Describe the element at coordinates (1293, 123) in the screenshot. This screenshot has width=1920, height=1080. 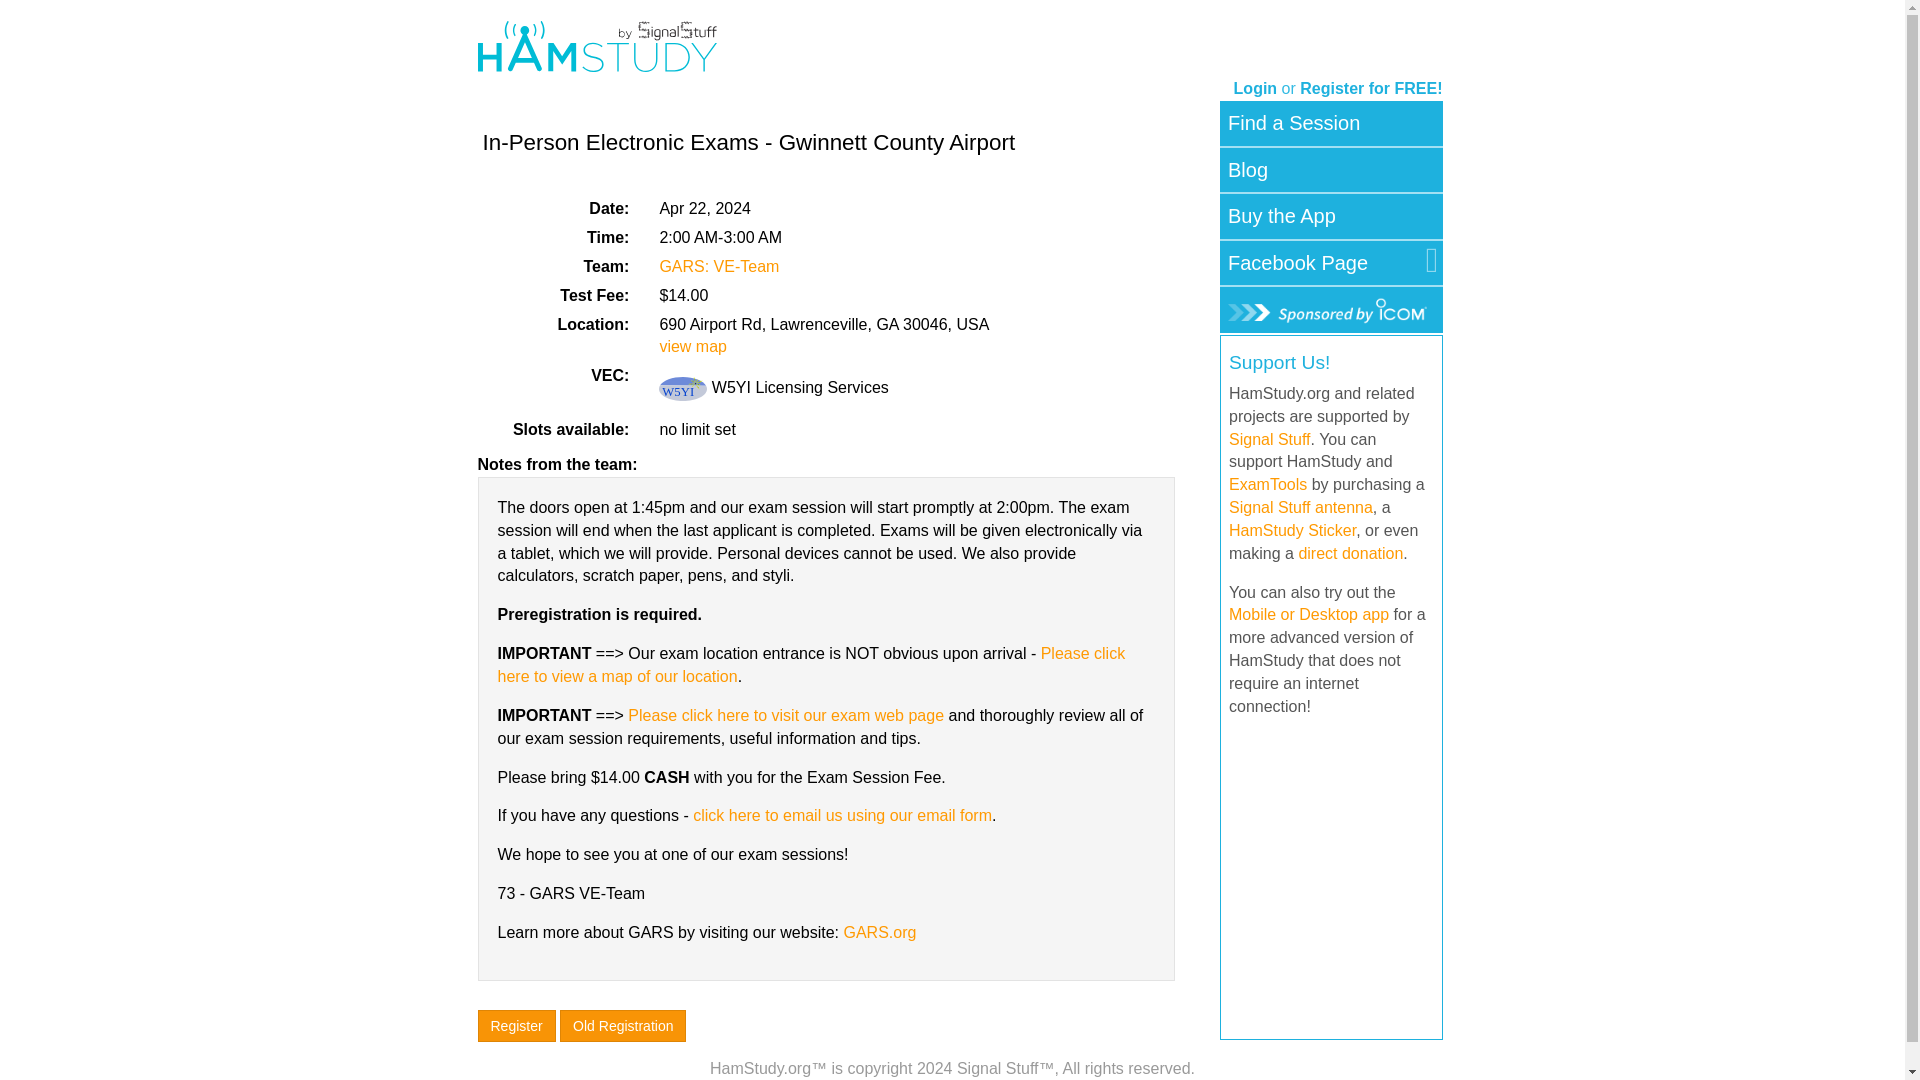
I see `Find a Session` at that location.